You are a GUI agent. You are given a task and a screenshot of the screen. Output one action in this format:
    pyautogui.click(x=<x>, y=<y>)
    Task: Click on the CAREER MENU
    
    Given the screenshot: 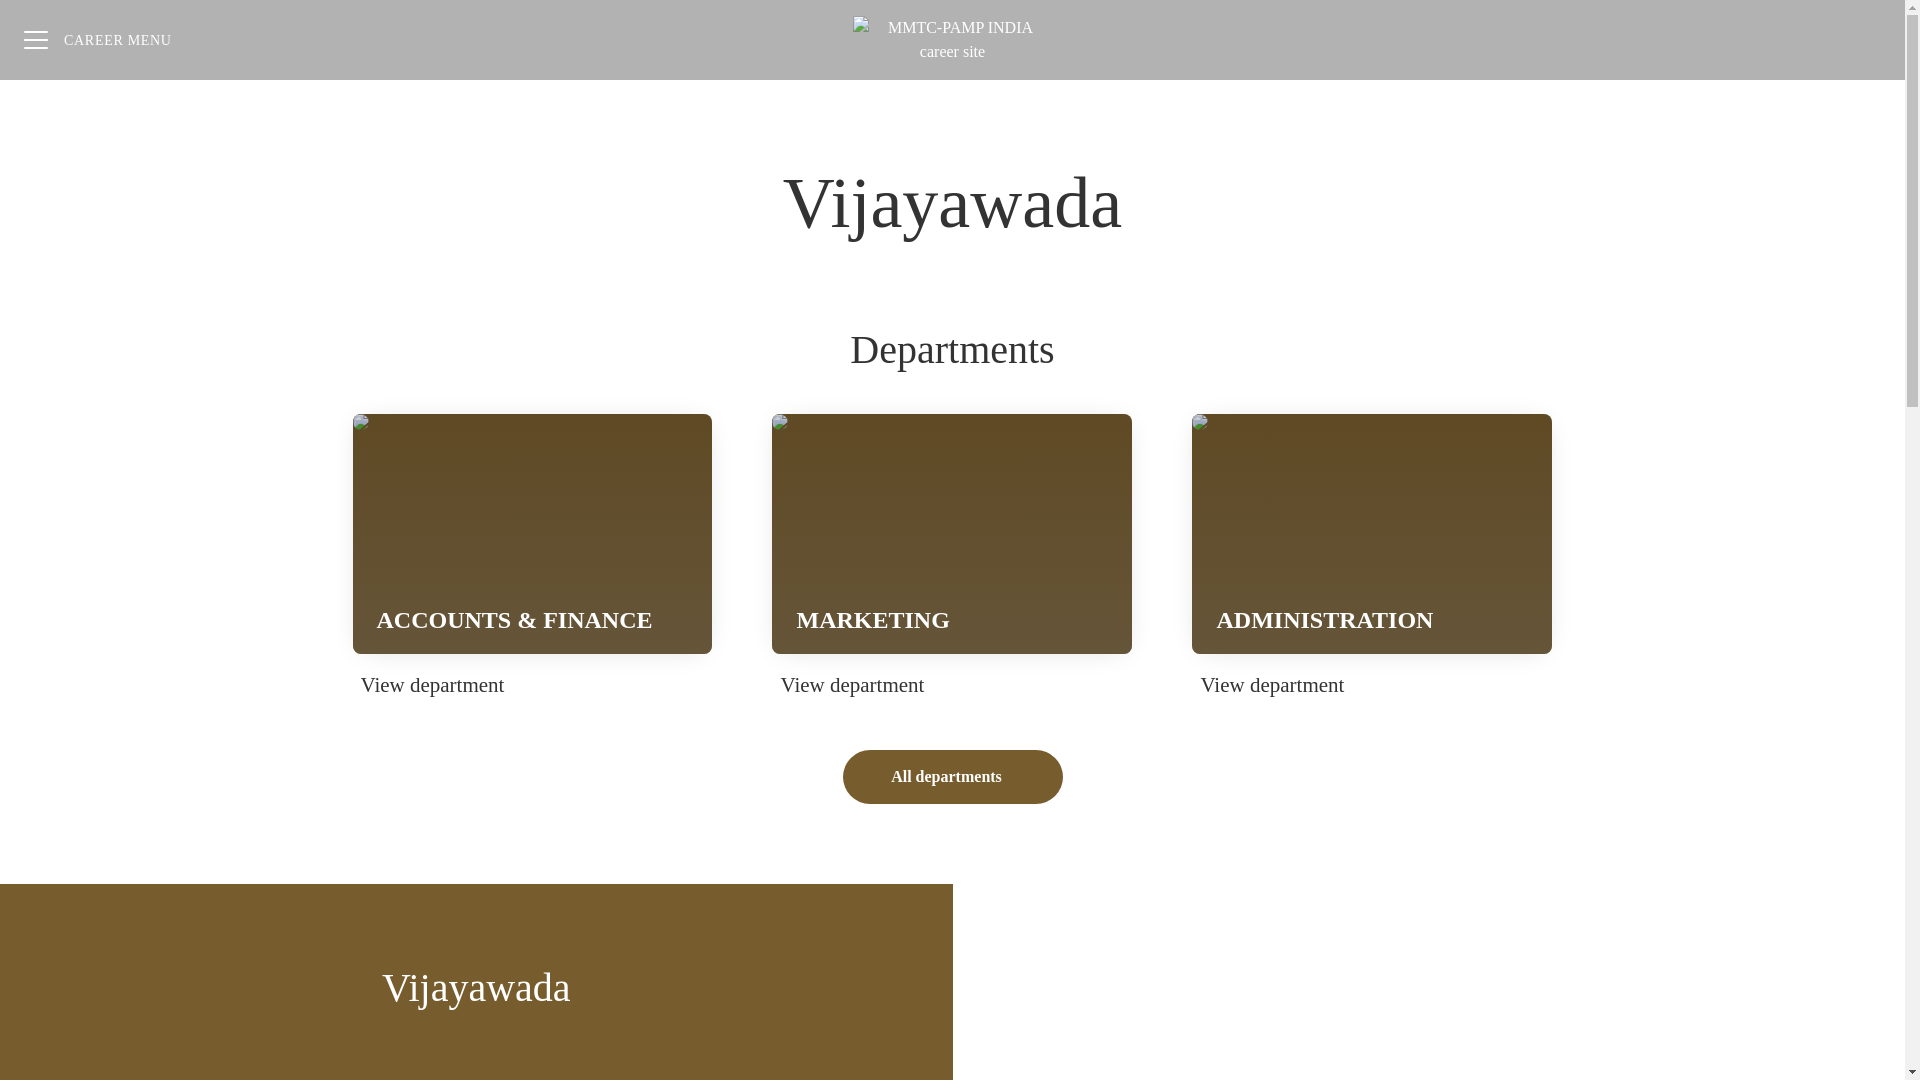 What is the action you would take?
    pyautogui.click(x=1865, y=40)
    